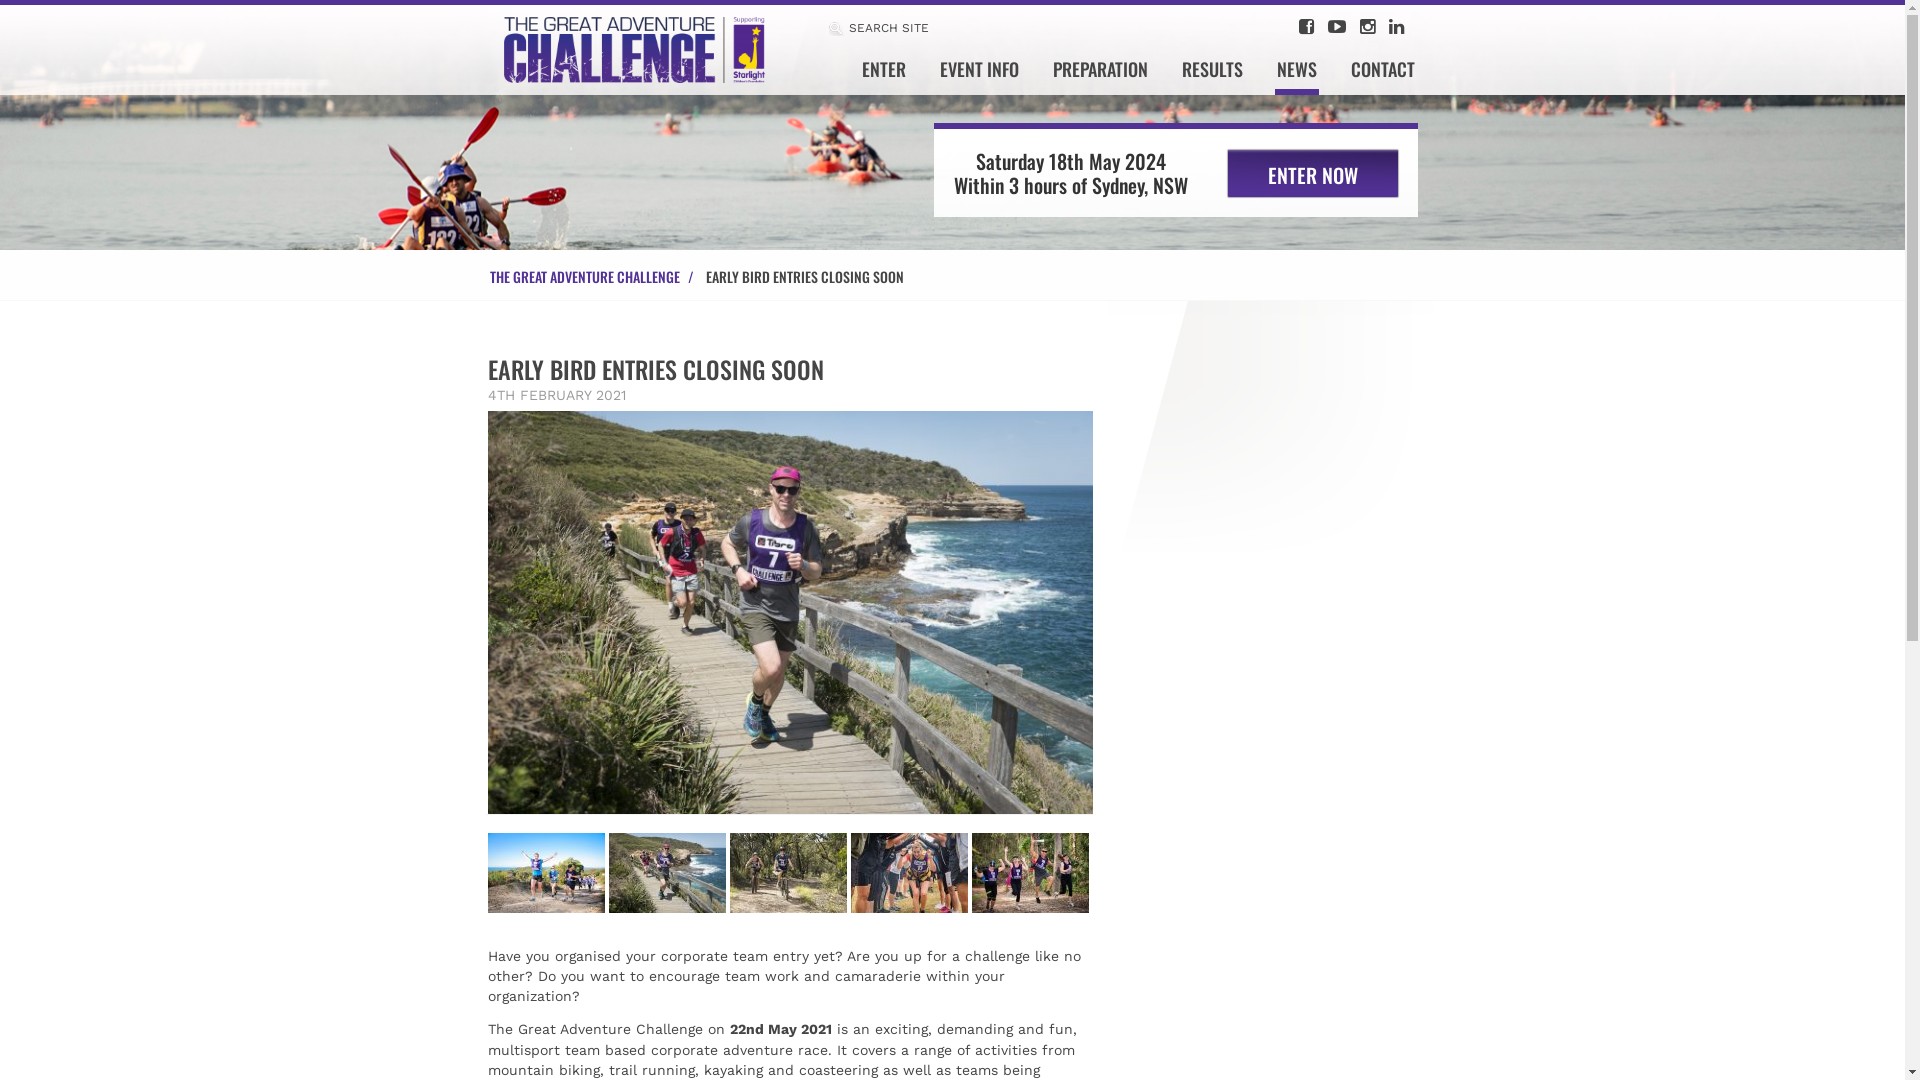 This screenshot has height=1080, width=1920. What do you see at coordinates (908, 873) in the screenshot?
I see `GACRNP17-5354` at bounding box center [908, 873].